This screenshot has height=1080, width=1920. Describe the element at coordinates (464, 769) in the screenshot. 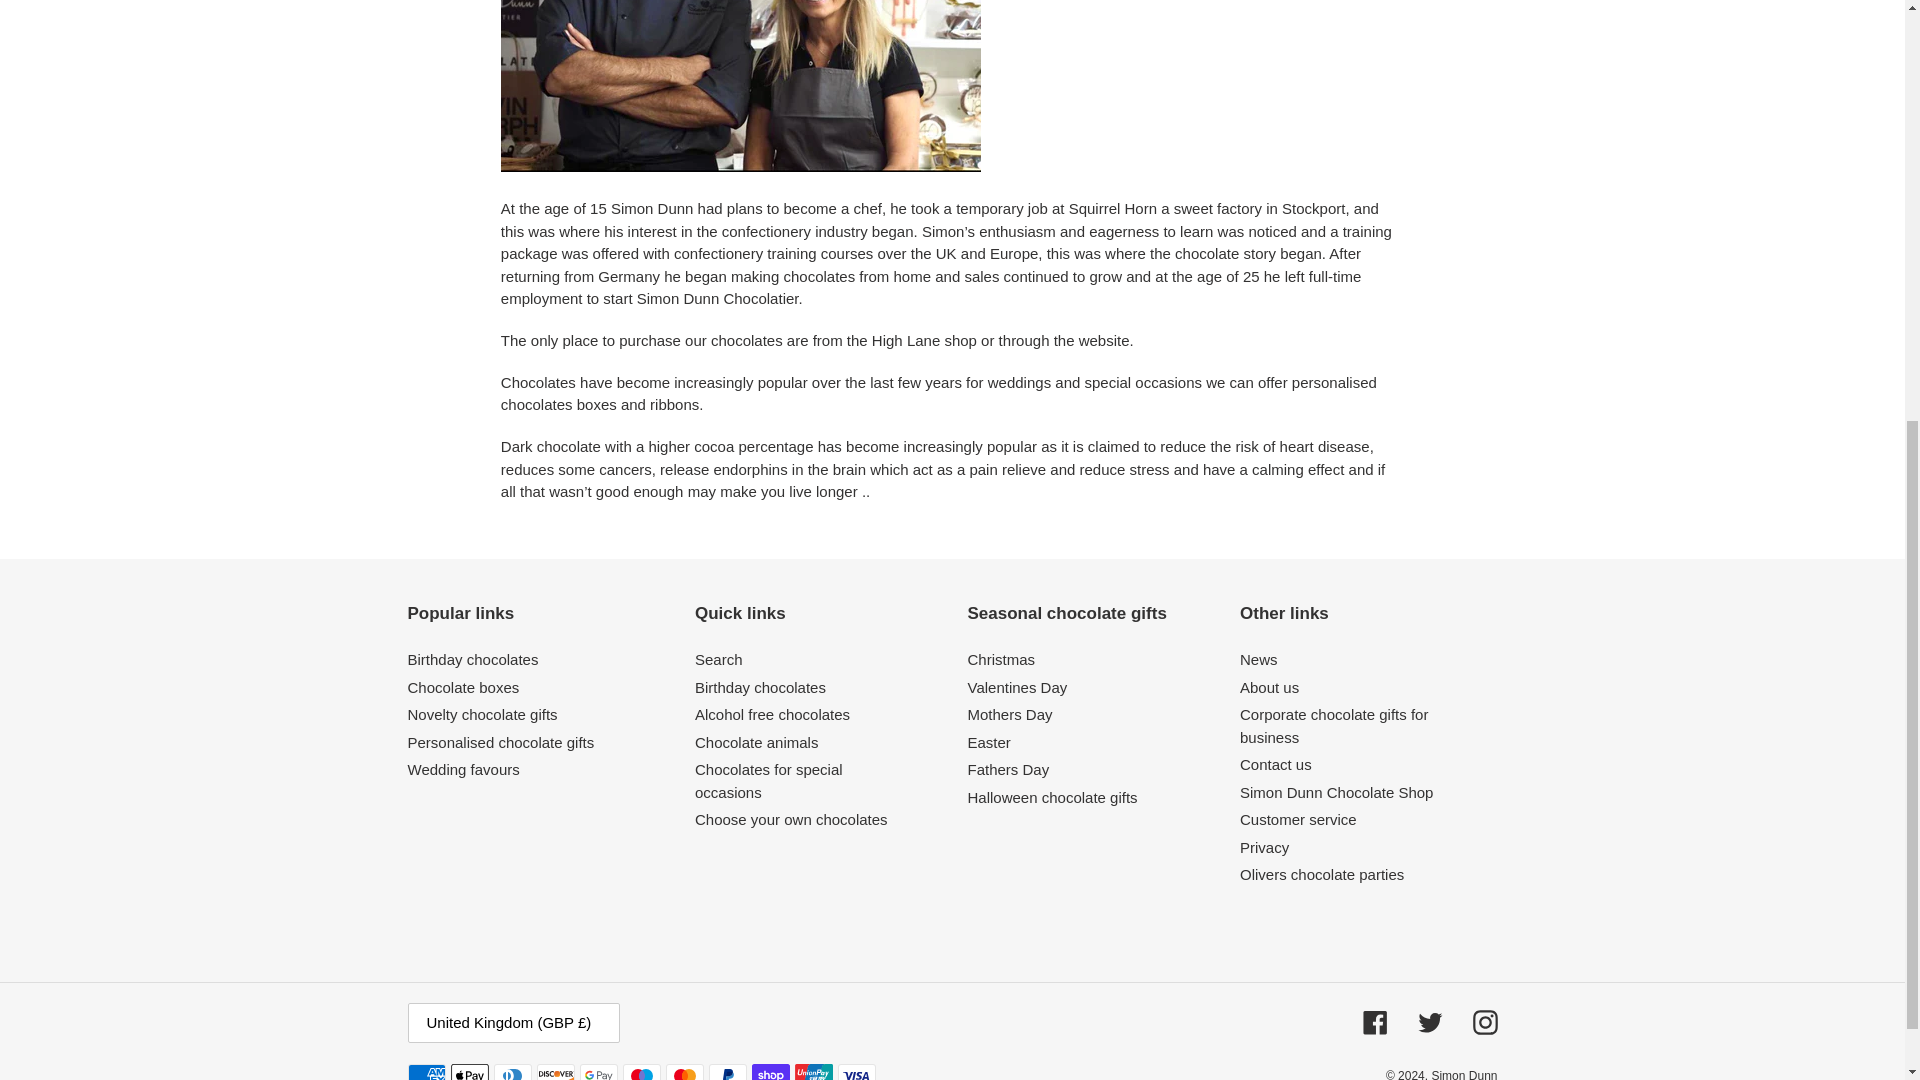

I see `Wedding favours` at that location.